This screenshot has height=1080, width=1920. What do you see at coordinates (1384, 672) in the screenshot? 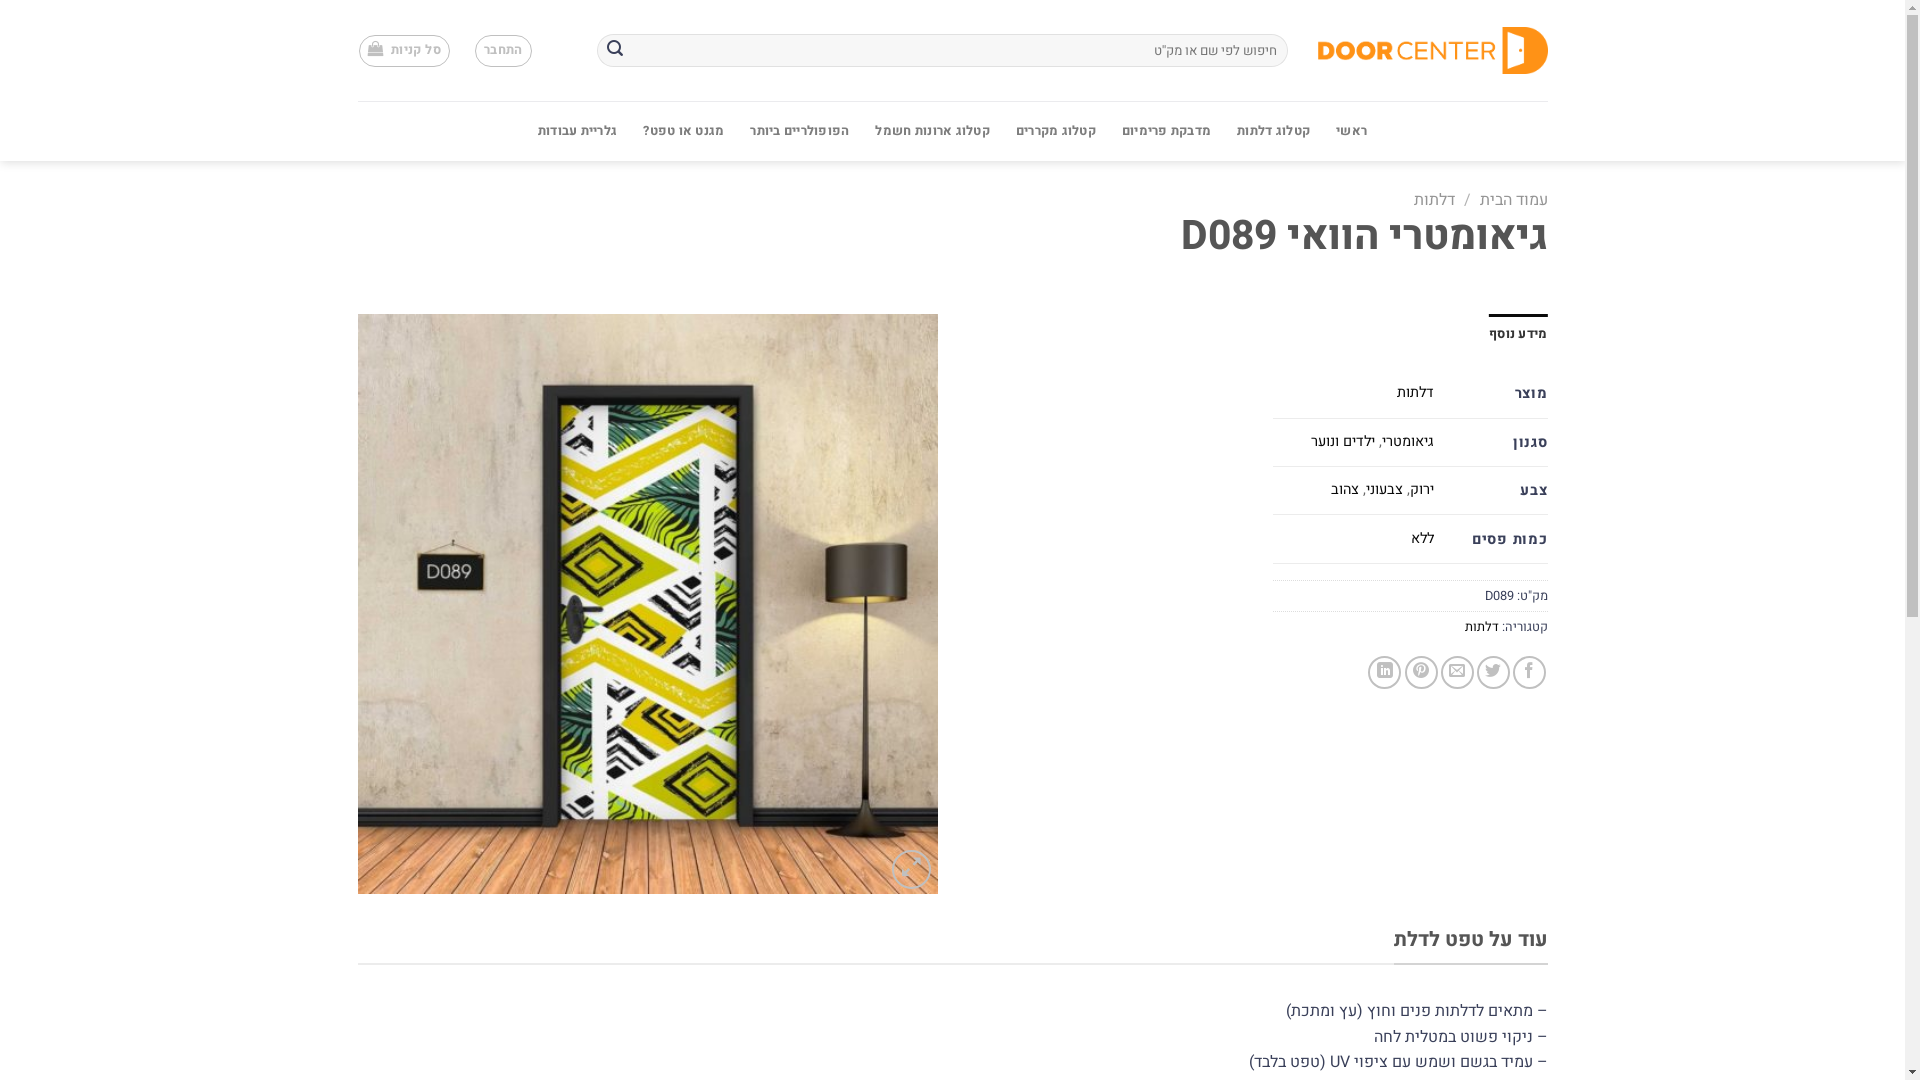
I see `Share on LinkedIn` at bounding box center [1384, 672].